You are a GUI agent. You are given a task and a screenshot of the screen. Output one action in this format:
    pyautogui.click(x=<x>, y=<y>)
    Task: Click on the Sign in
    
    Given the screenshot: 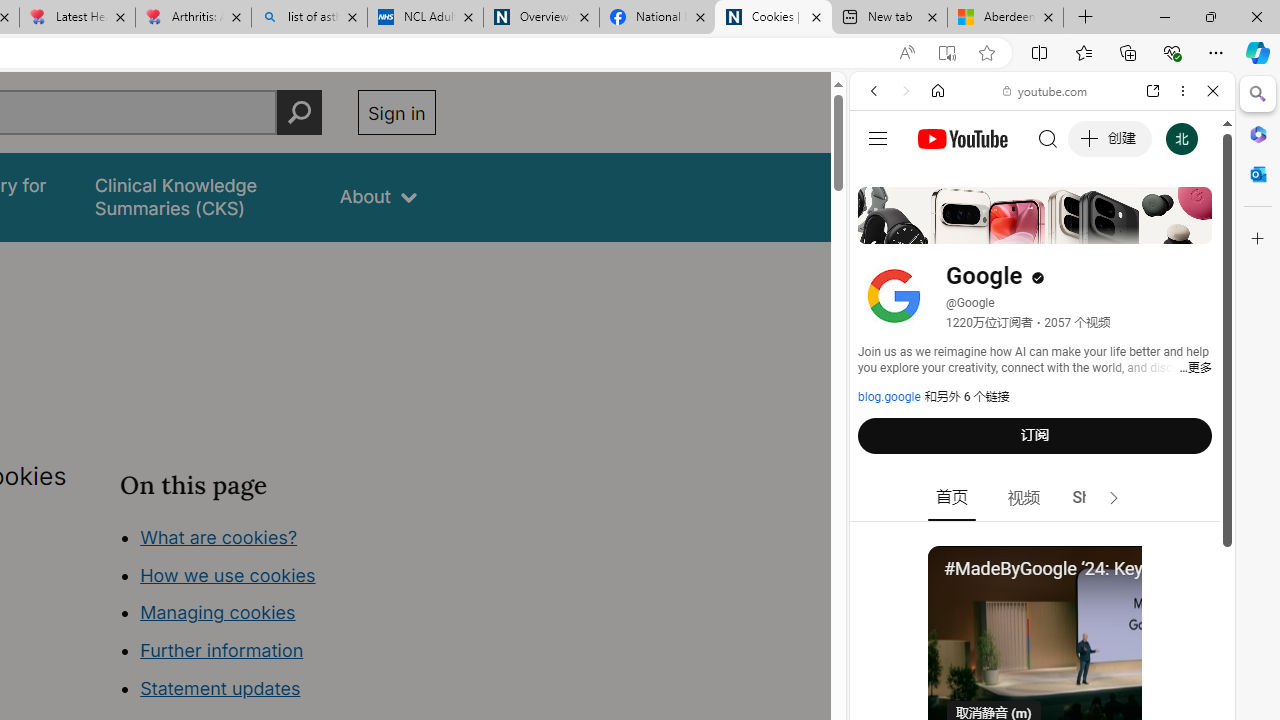 What is the action you would take?
    pyautogui.click(x=396, y=112)
    